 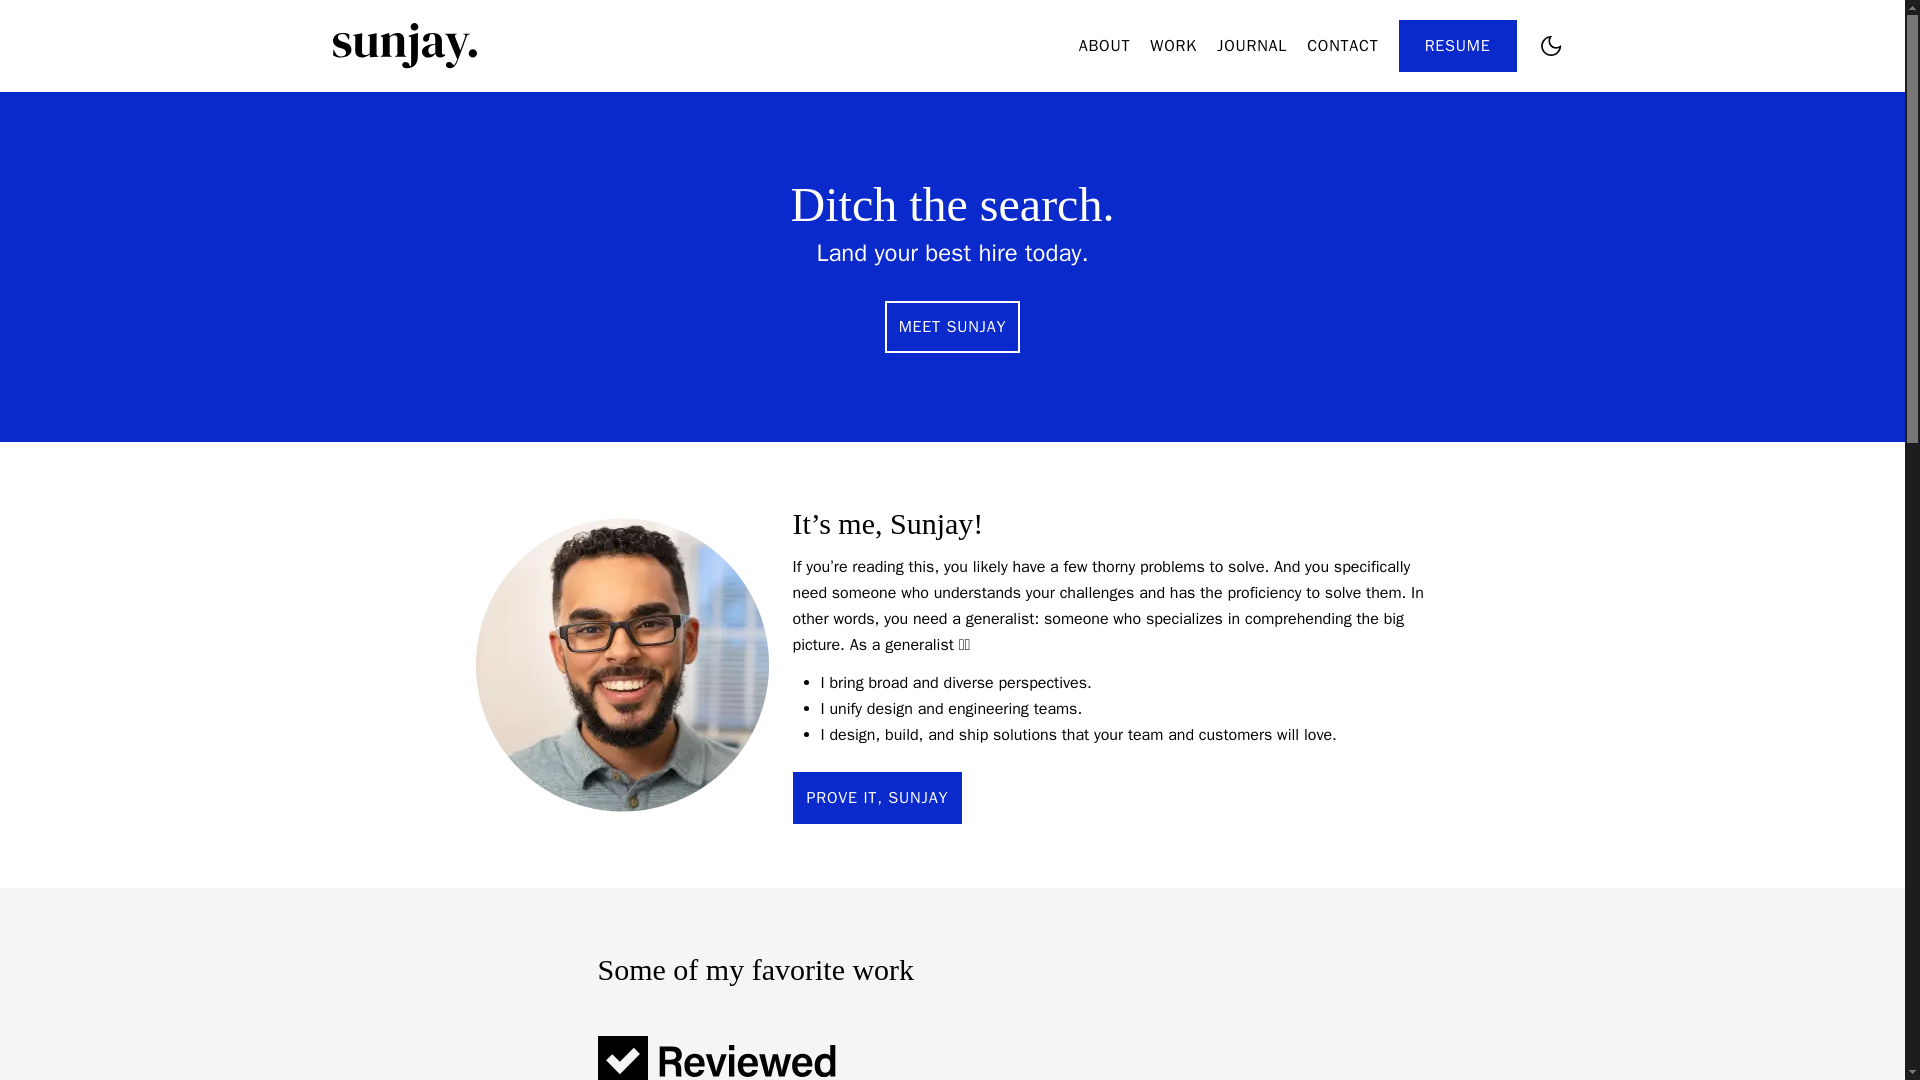 I want to click on WORK, so click(x=1173, y=46).